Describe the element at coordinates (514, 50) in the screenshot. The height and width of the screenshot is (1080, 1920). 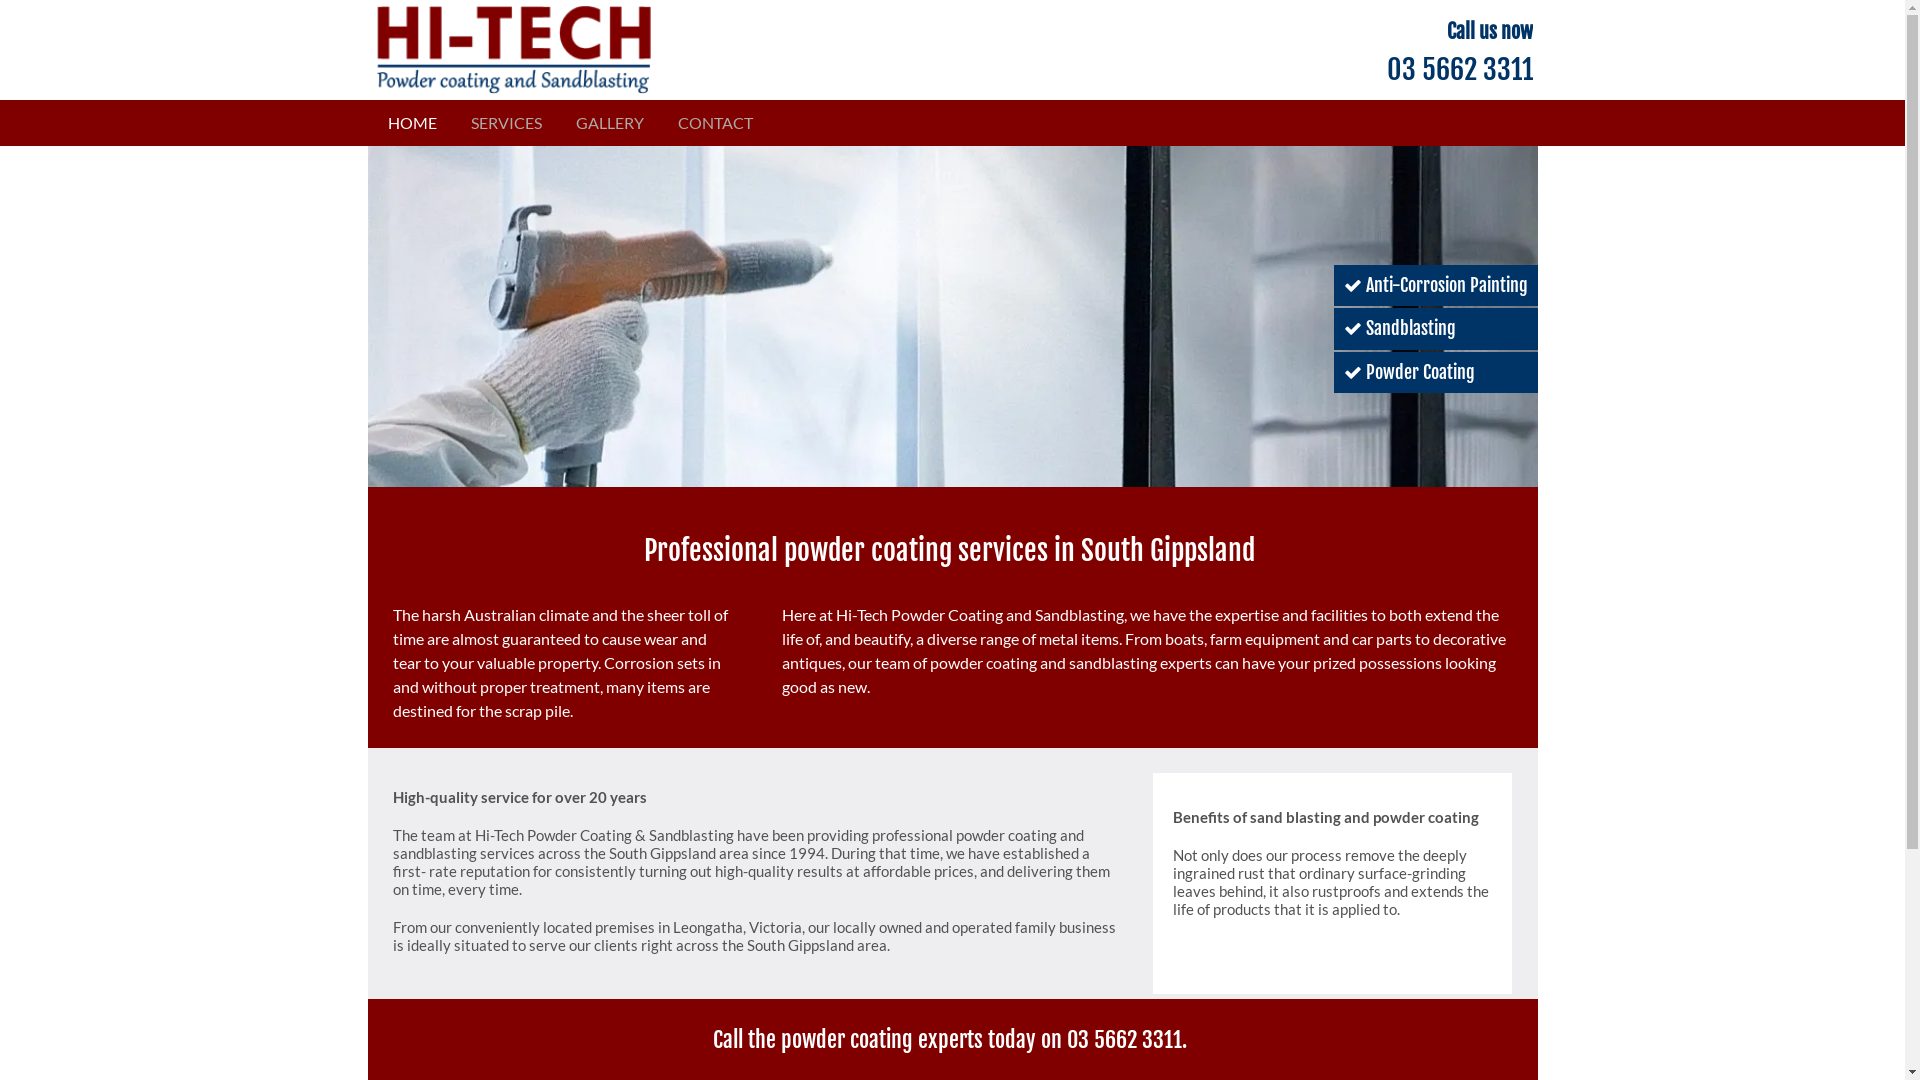
I see `hi tech powder coating and sandblasting logo` at that location.